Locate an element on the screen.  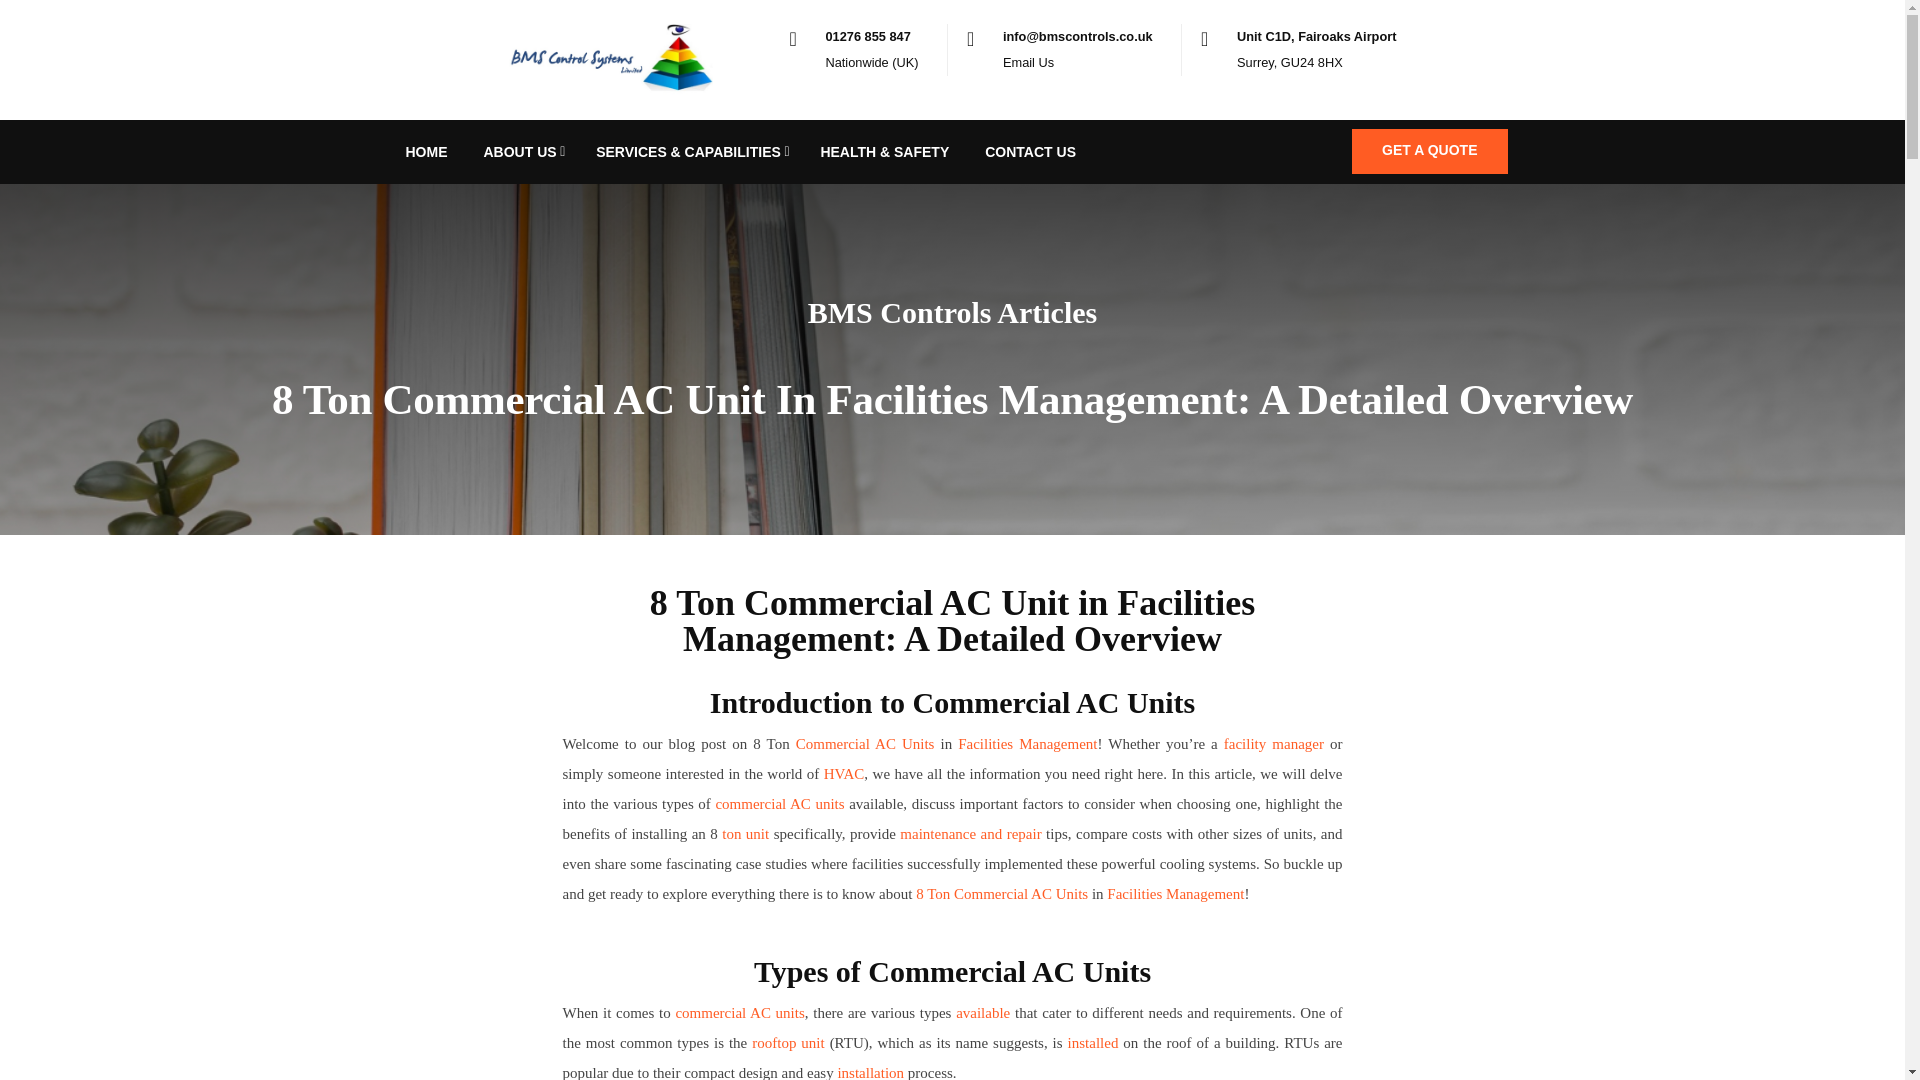
rooftop unit is located at coordinates (788, 1042).